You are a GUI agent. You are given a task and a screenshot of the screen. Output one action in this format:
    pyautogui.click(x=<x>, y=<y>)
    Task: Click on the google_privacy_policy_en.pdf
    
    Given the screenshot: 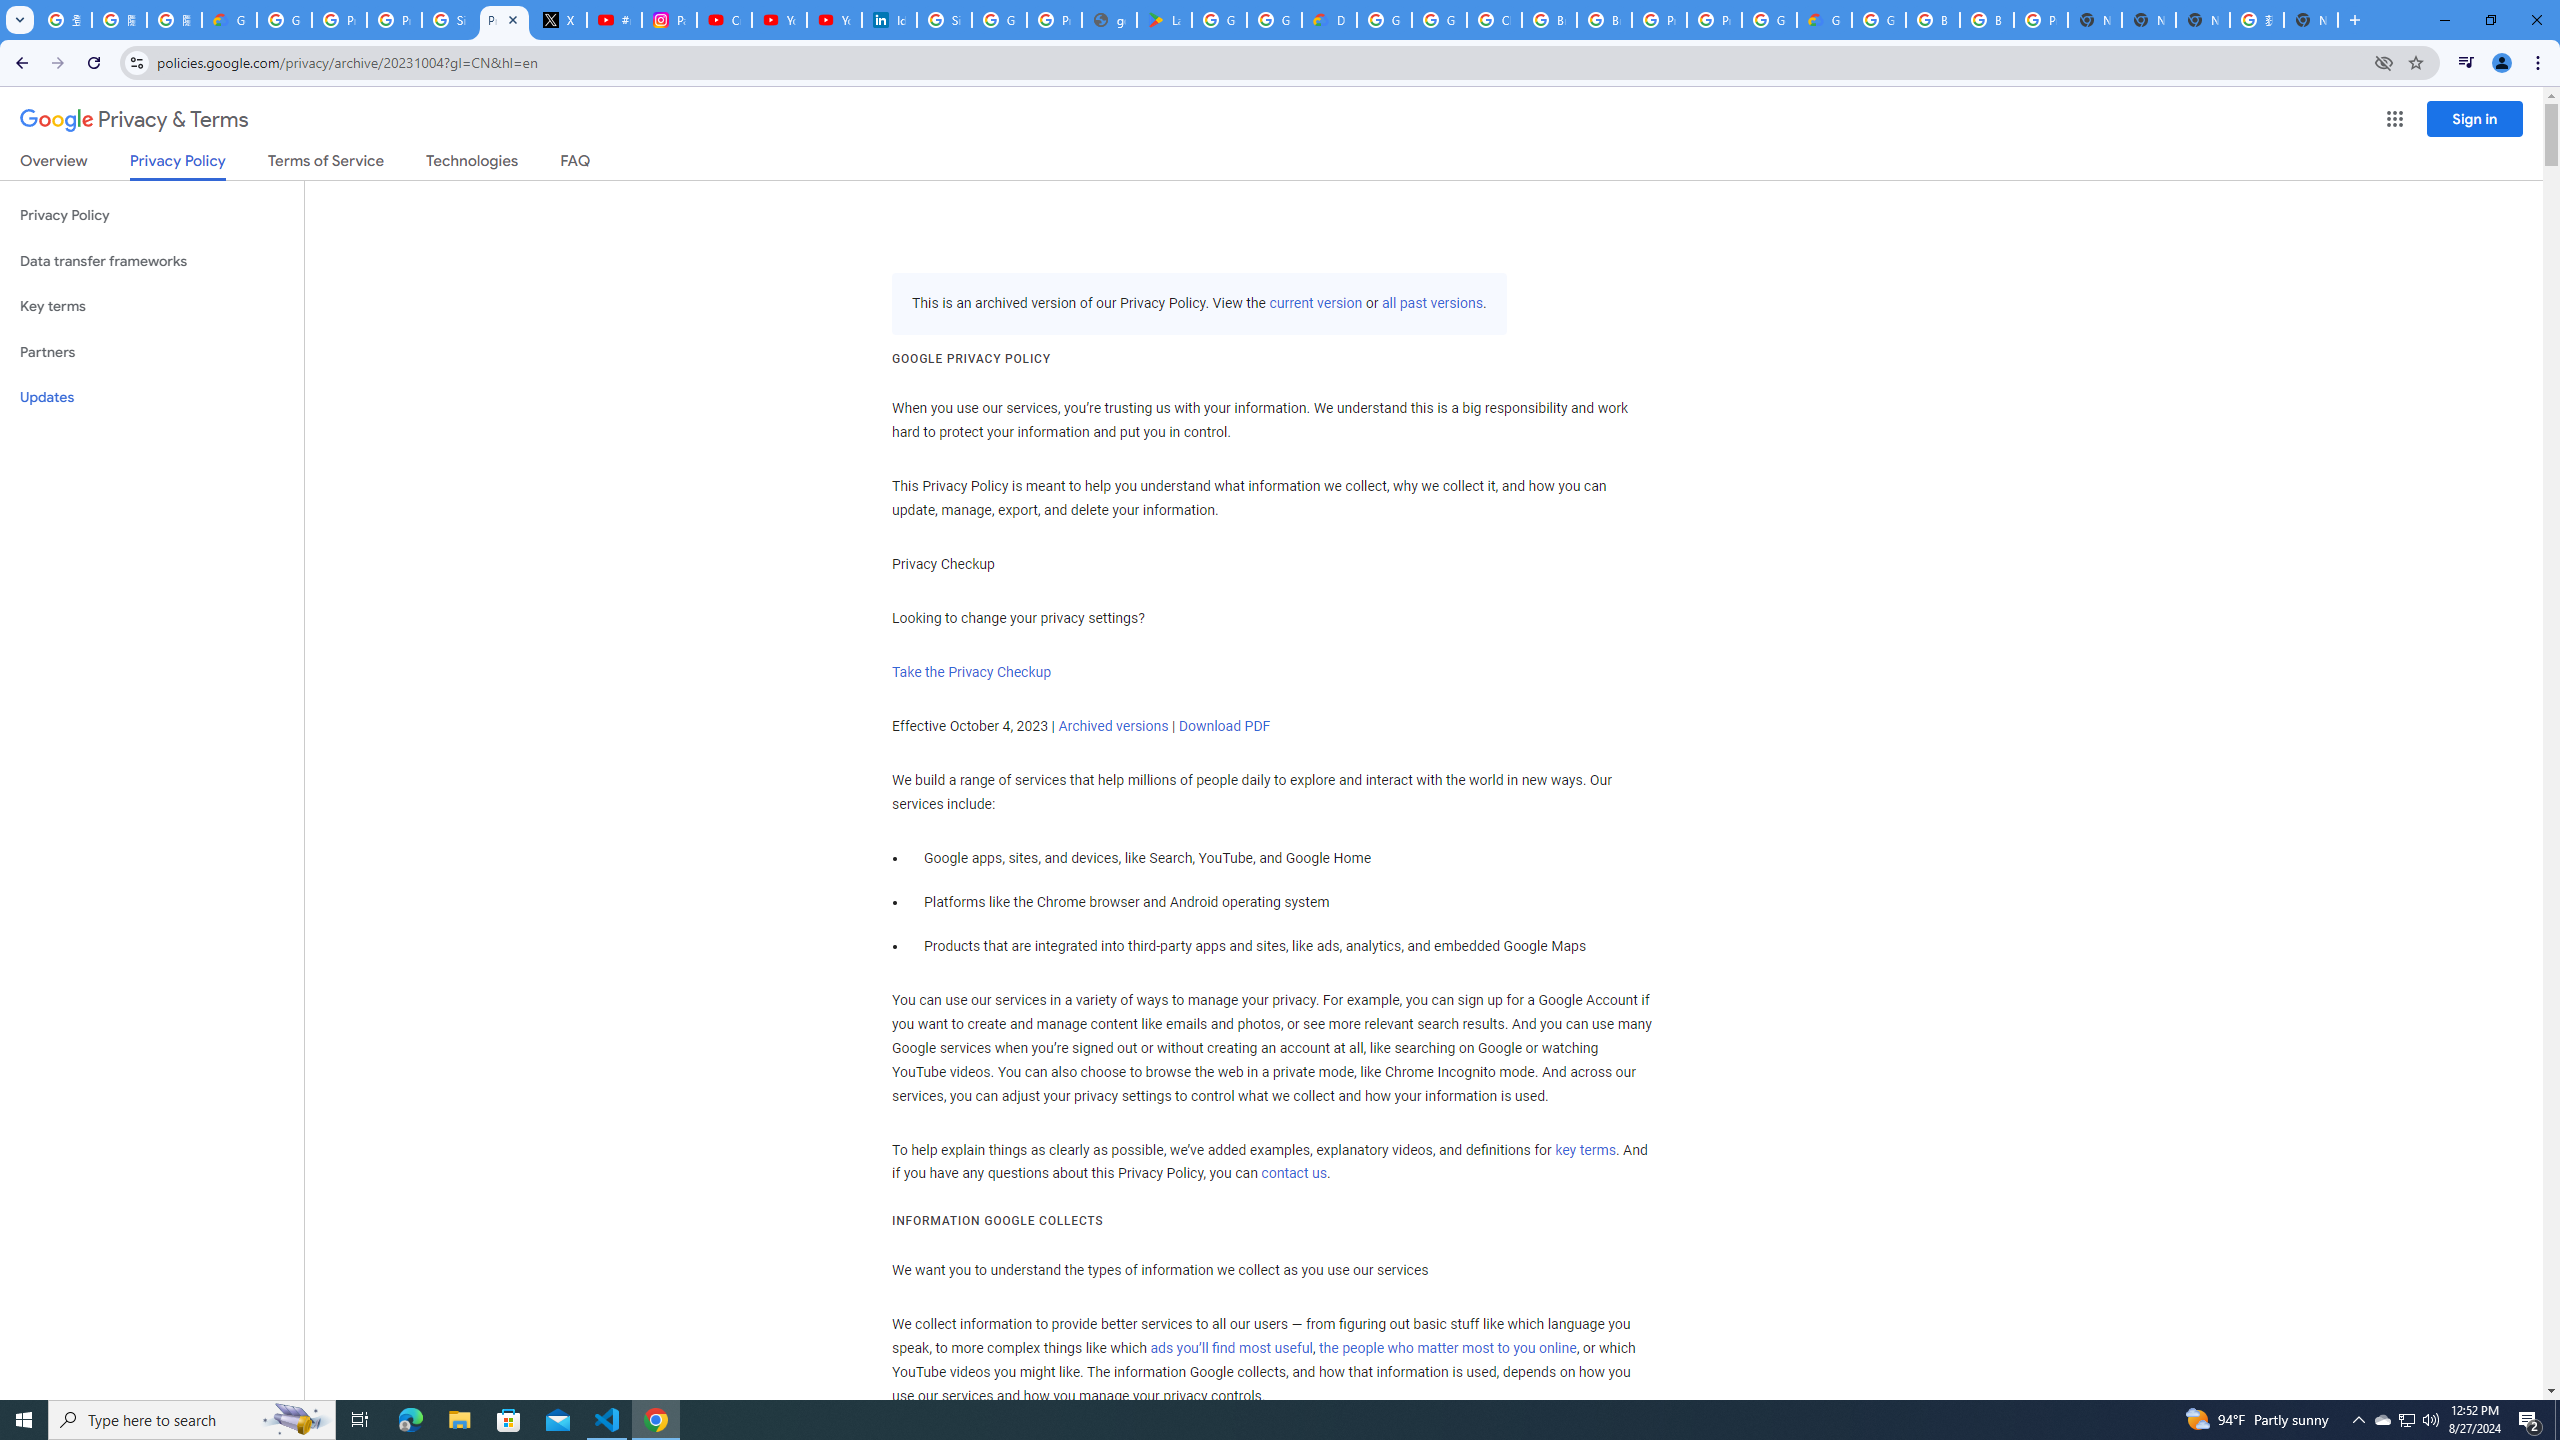 What is the action you would take?
    pyautogui.click(x=1109, y=20)
    